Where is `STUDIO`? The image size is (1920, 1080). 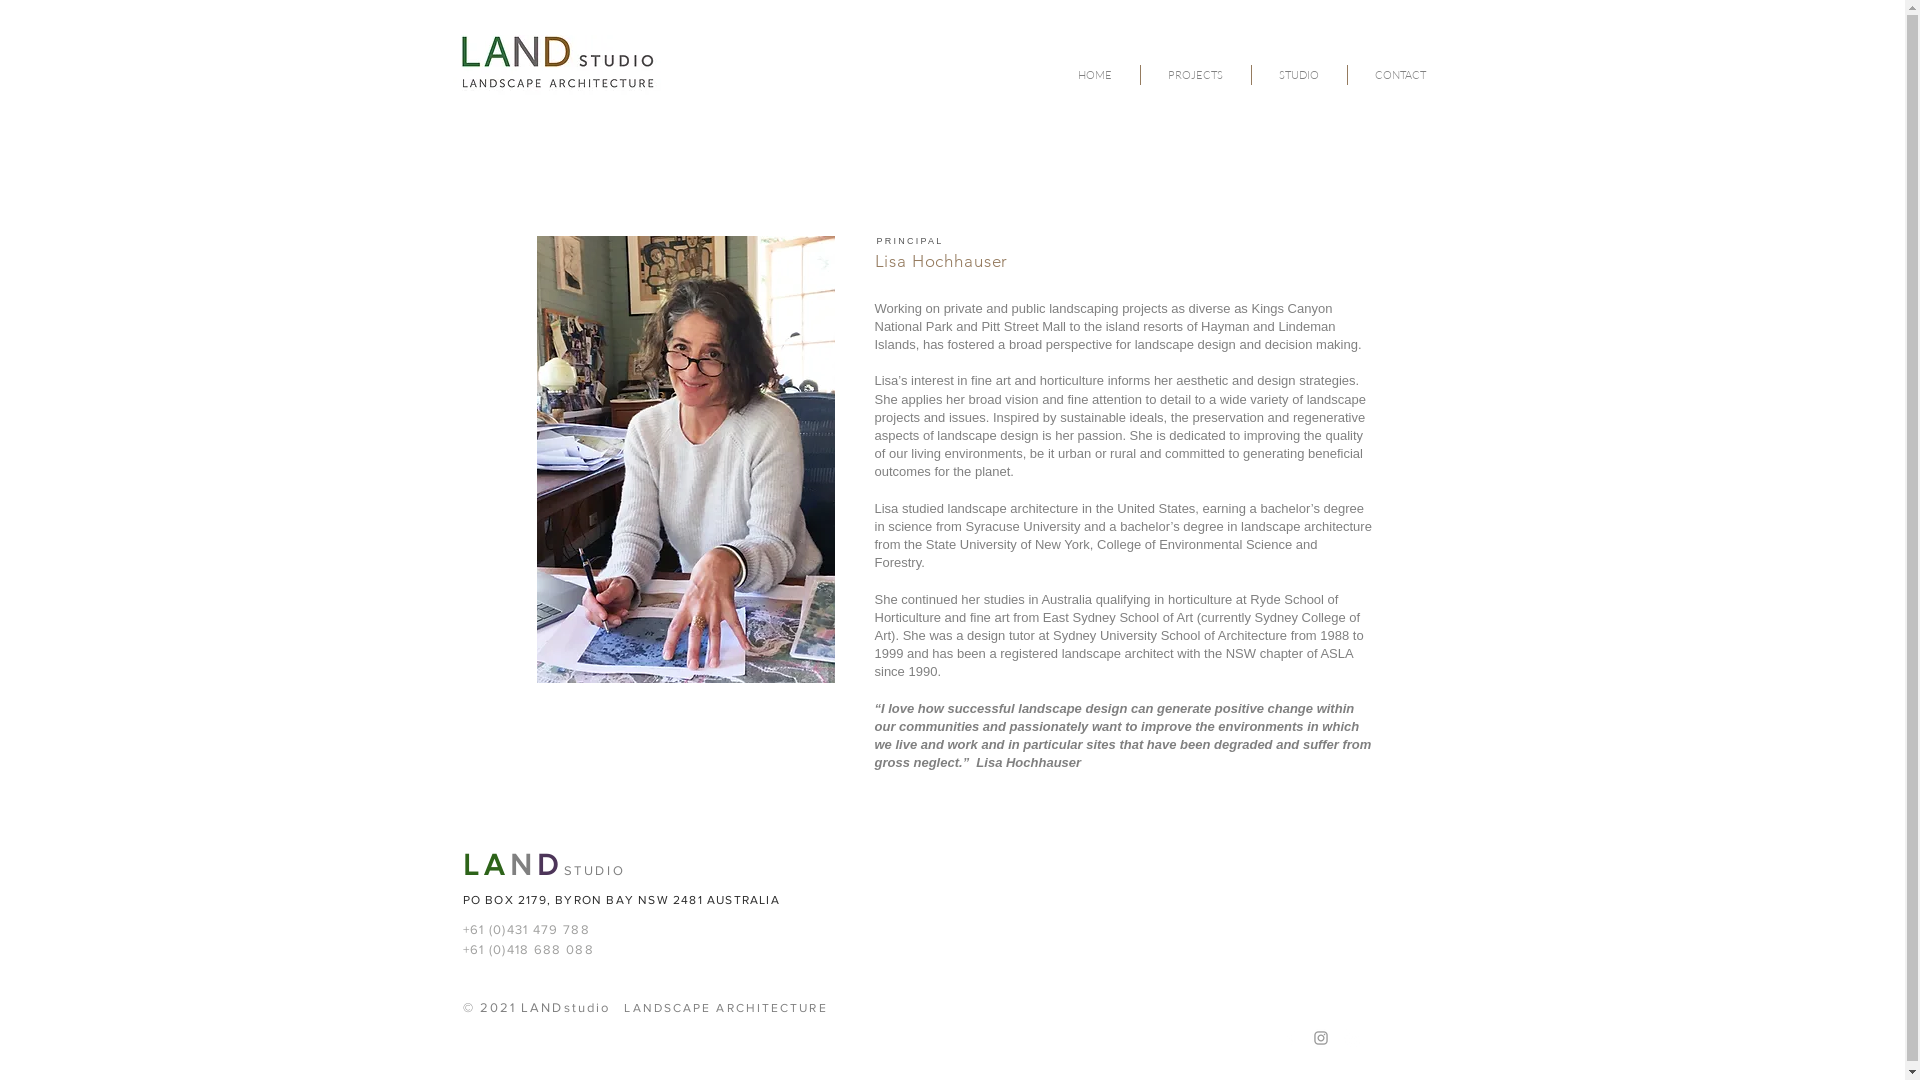
STUDIO is located at coordinates (1298, 75).